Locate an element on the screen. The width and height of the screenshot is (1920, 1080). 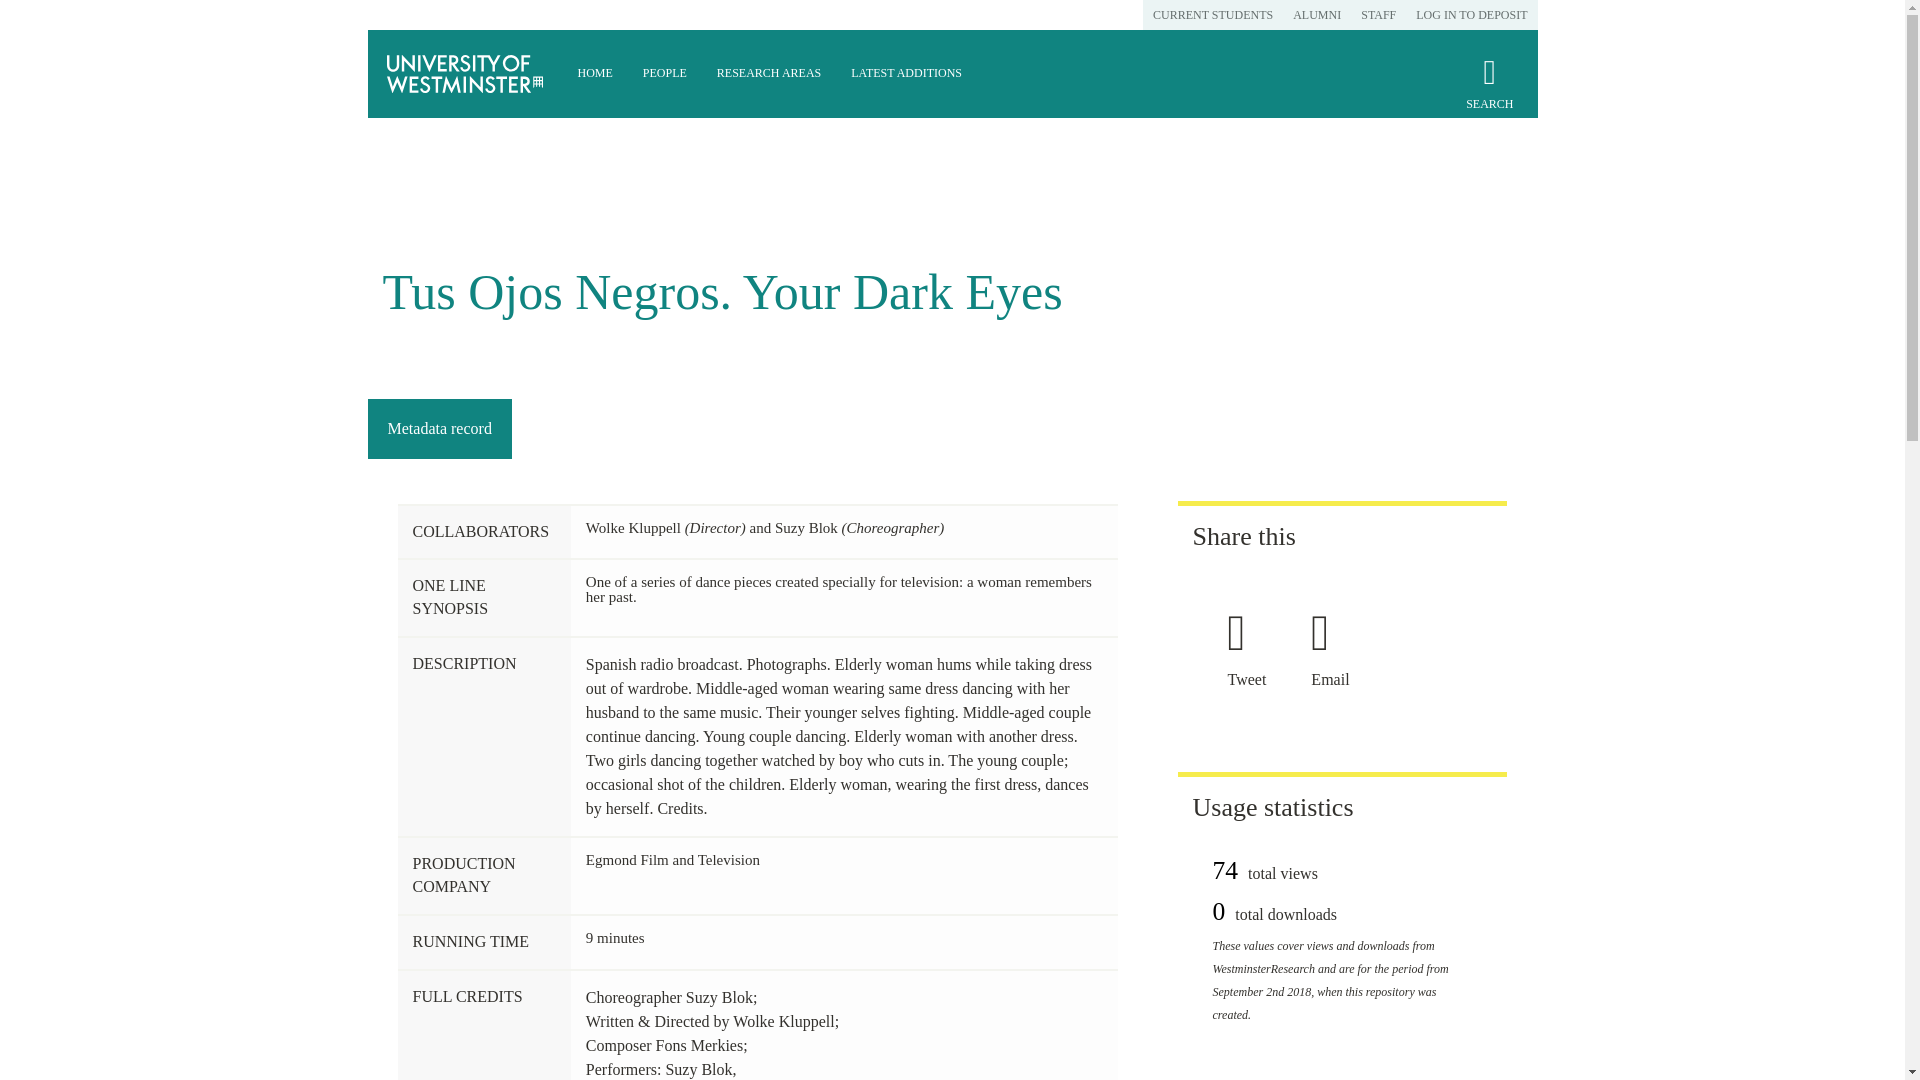
LOG IN TO DEPOSIT is located at coordinates (1471, 15).